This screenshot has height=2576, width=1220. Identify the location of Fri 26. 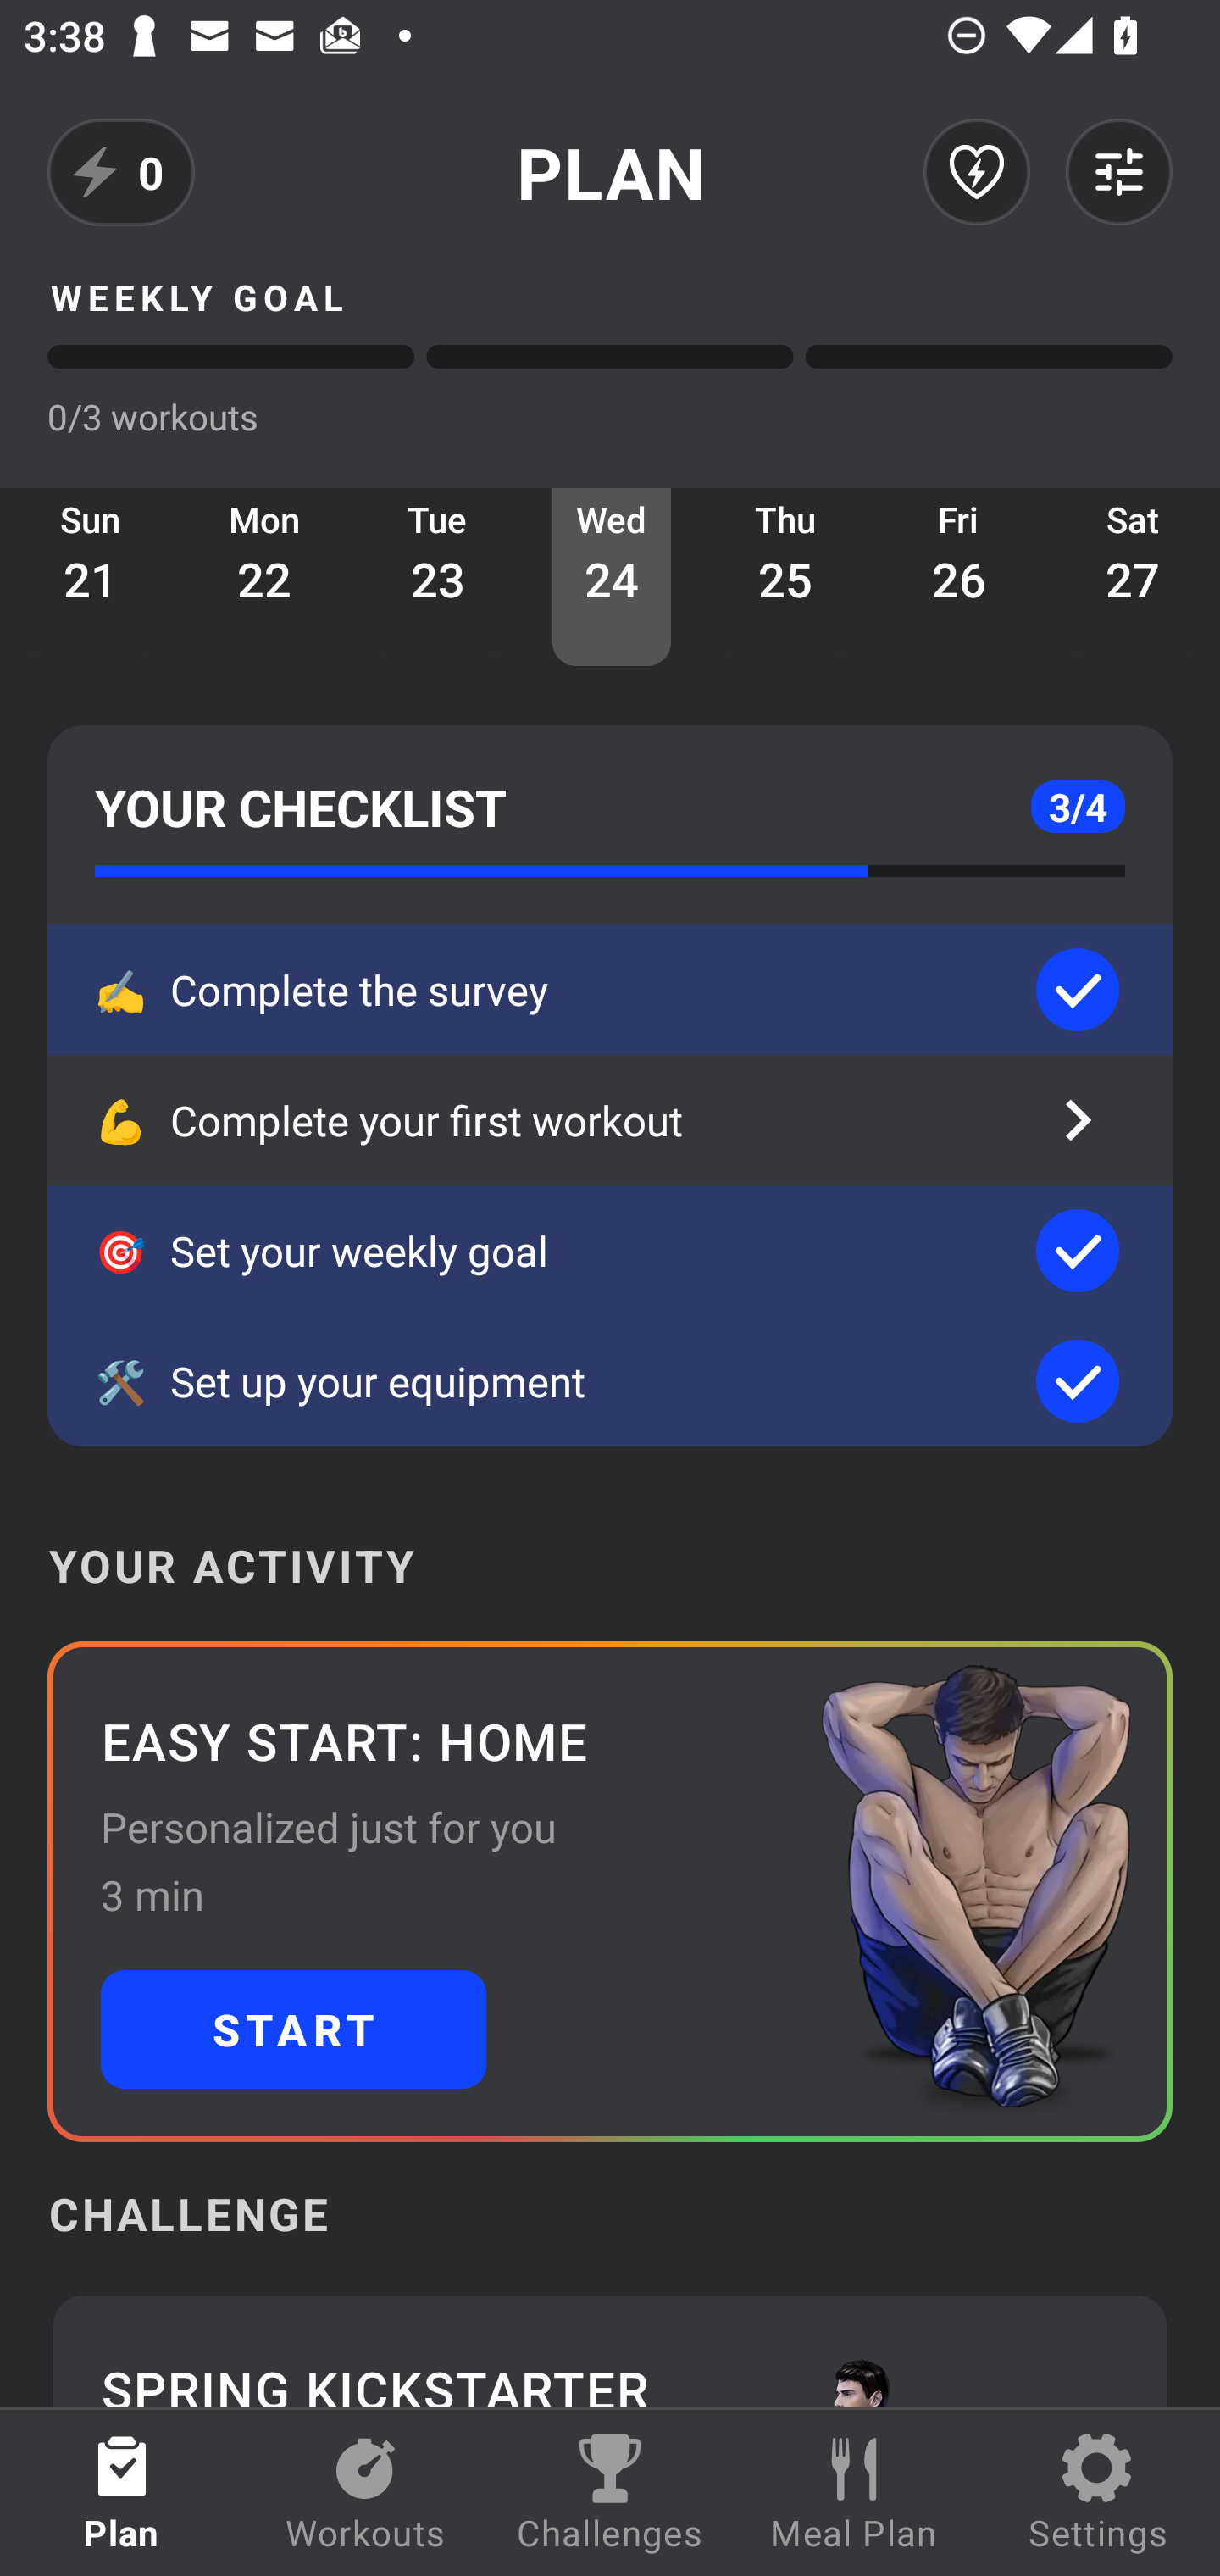
(959, 576).